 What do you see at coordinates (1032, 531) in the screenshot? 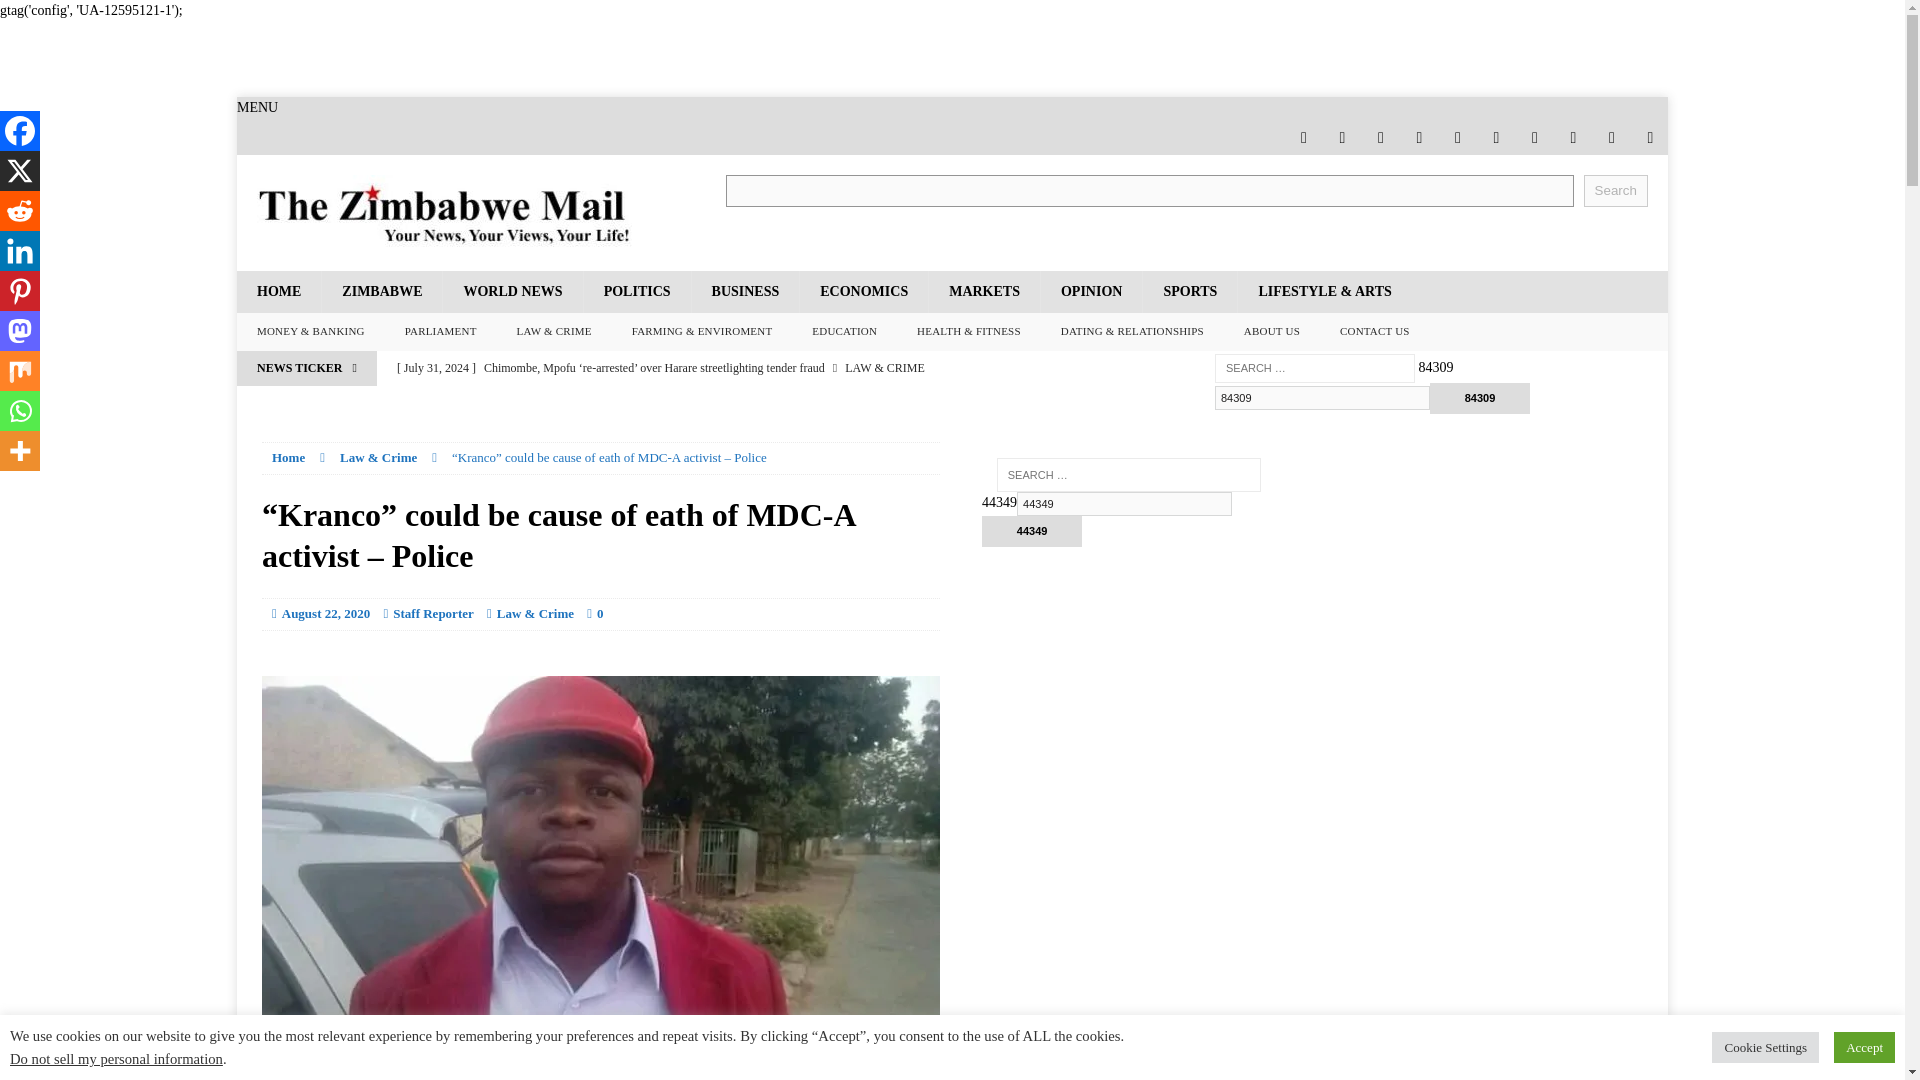
I see `44349` at bounding box center [1032, 531].